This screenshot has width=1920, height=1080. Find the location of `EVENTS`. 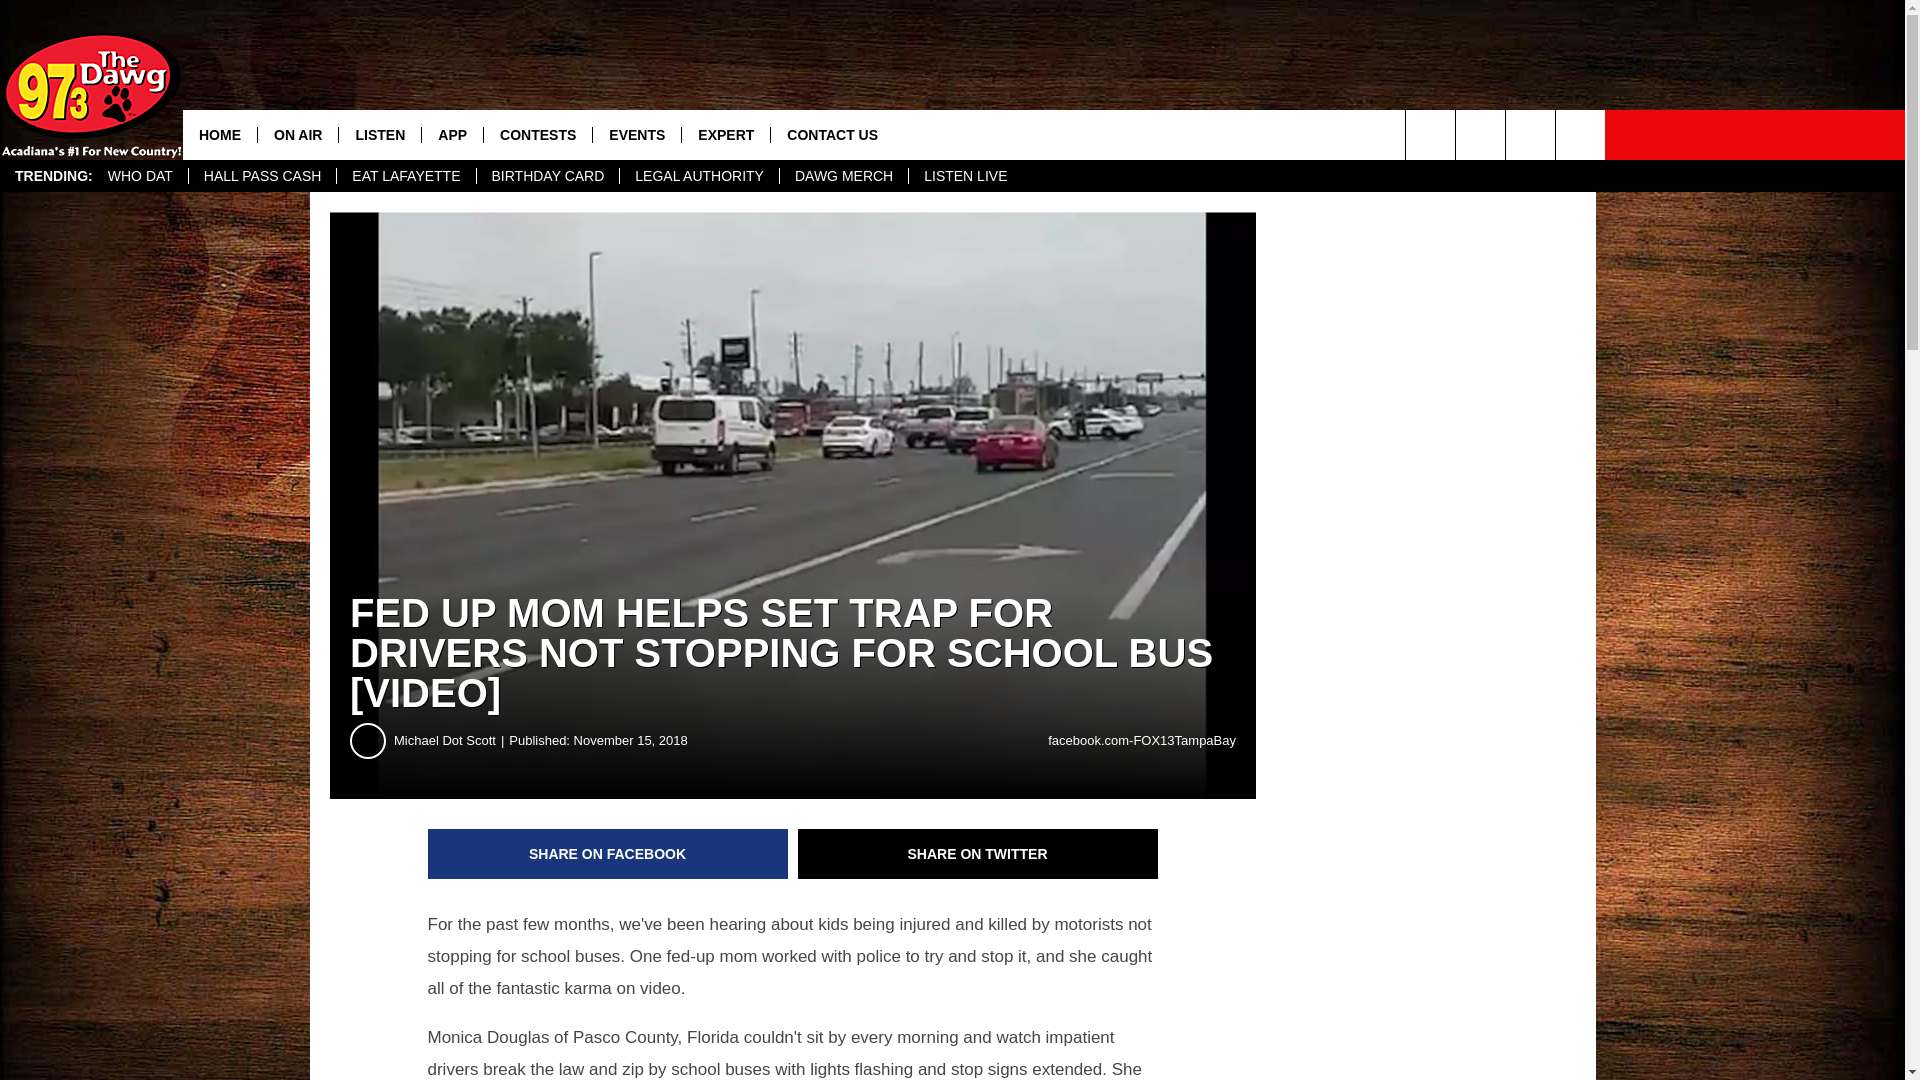

EVENTS is located at coordinates (636, 134).